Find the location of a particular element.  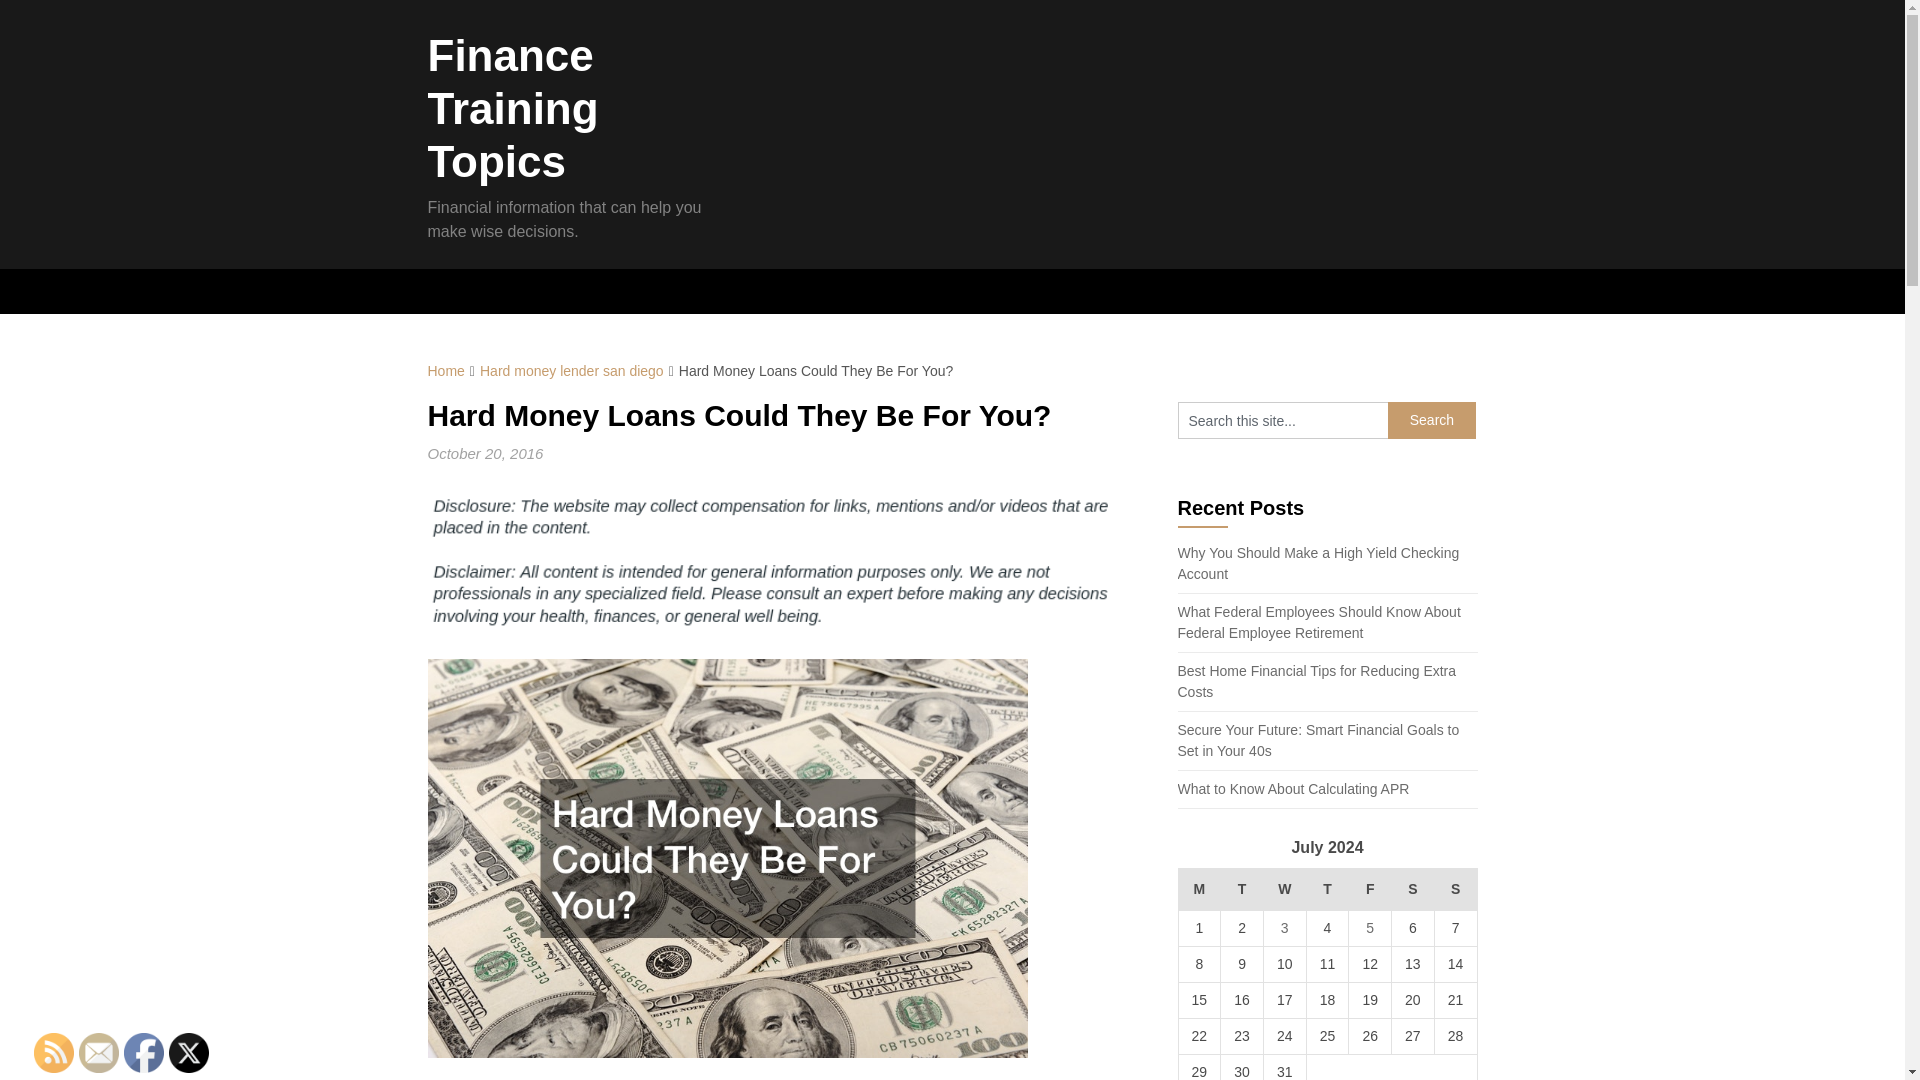

RSS is located at coordinates (54, 1052).